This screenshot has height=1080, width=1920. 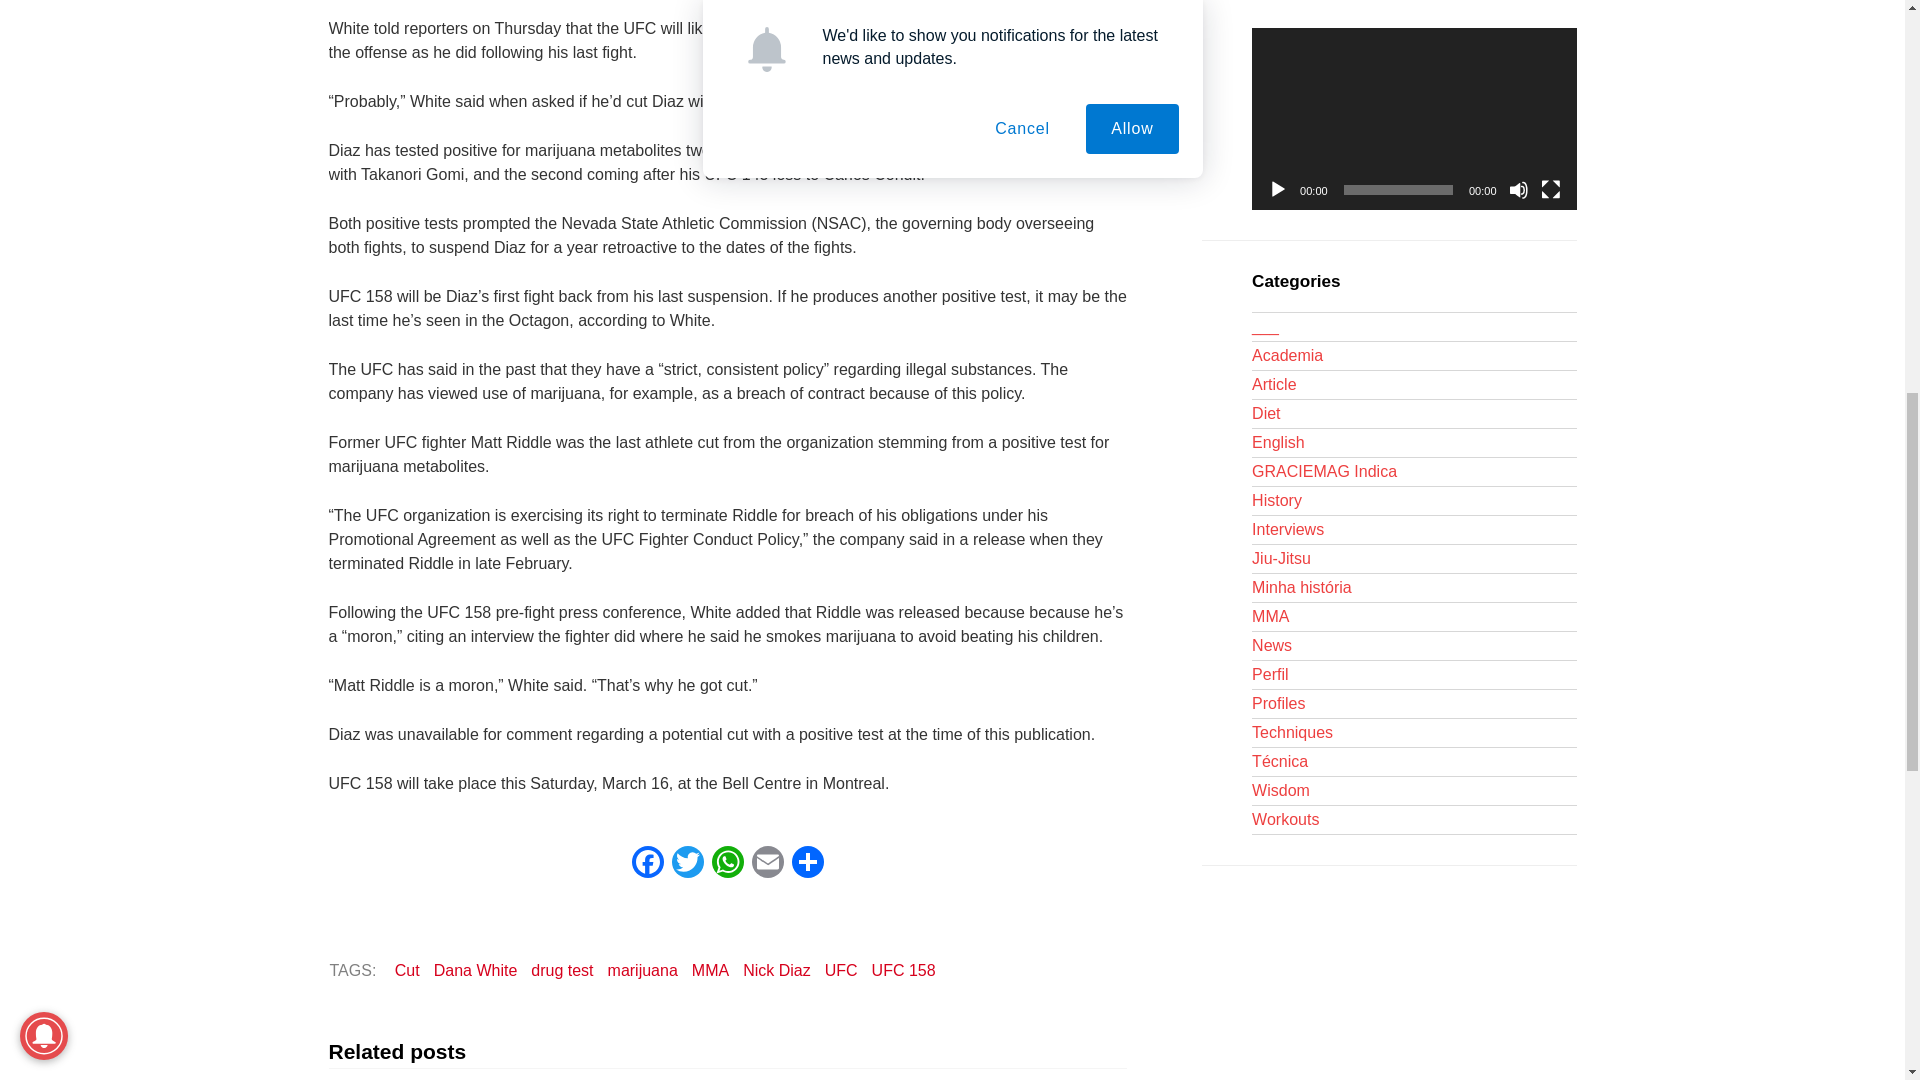 What do you see at coordinates (406, 970) in the screenshot?
I see `Cut` at bounding box center [406, 970].